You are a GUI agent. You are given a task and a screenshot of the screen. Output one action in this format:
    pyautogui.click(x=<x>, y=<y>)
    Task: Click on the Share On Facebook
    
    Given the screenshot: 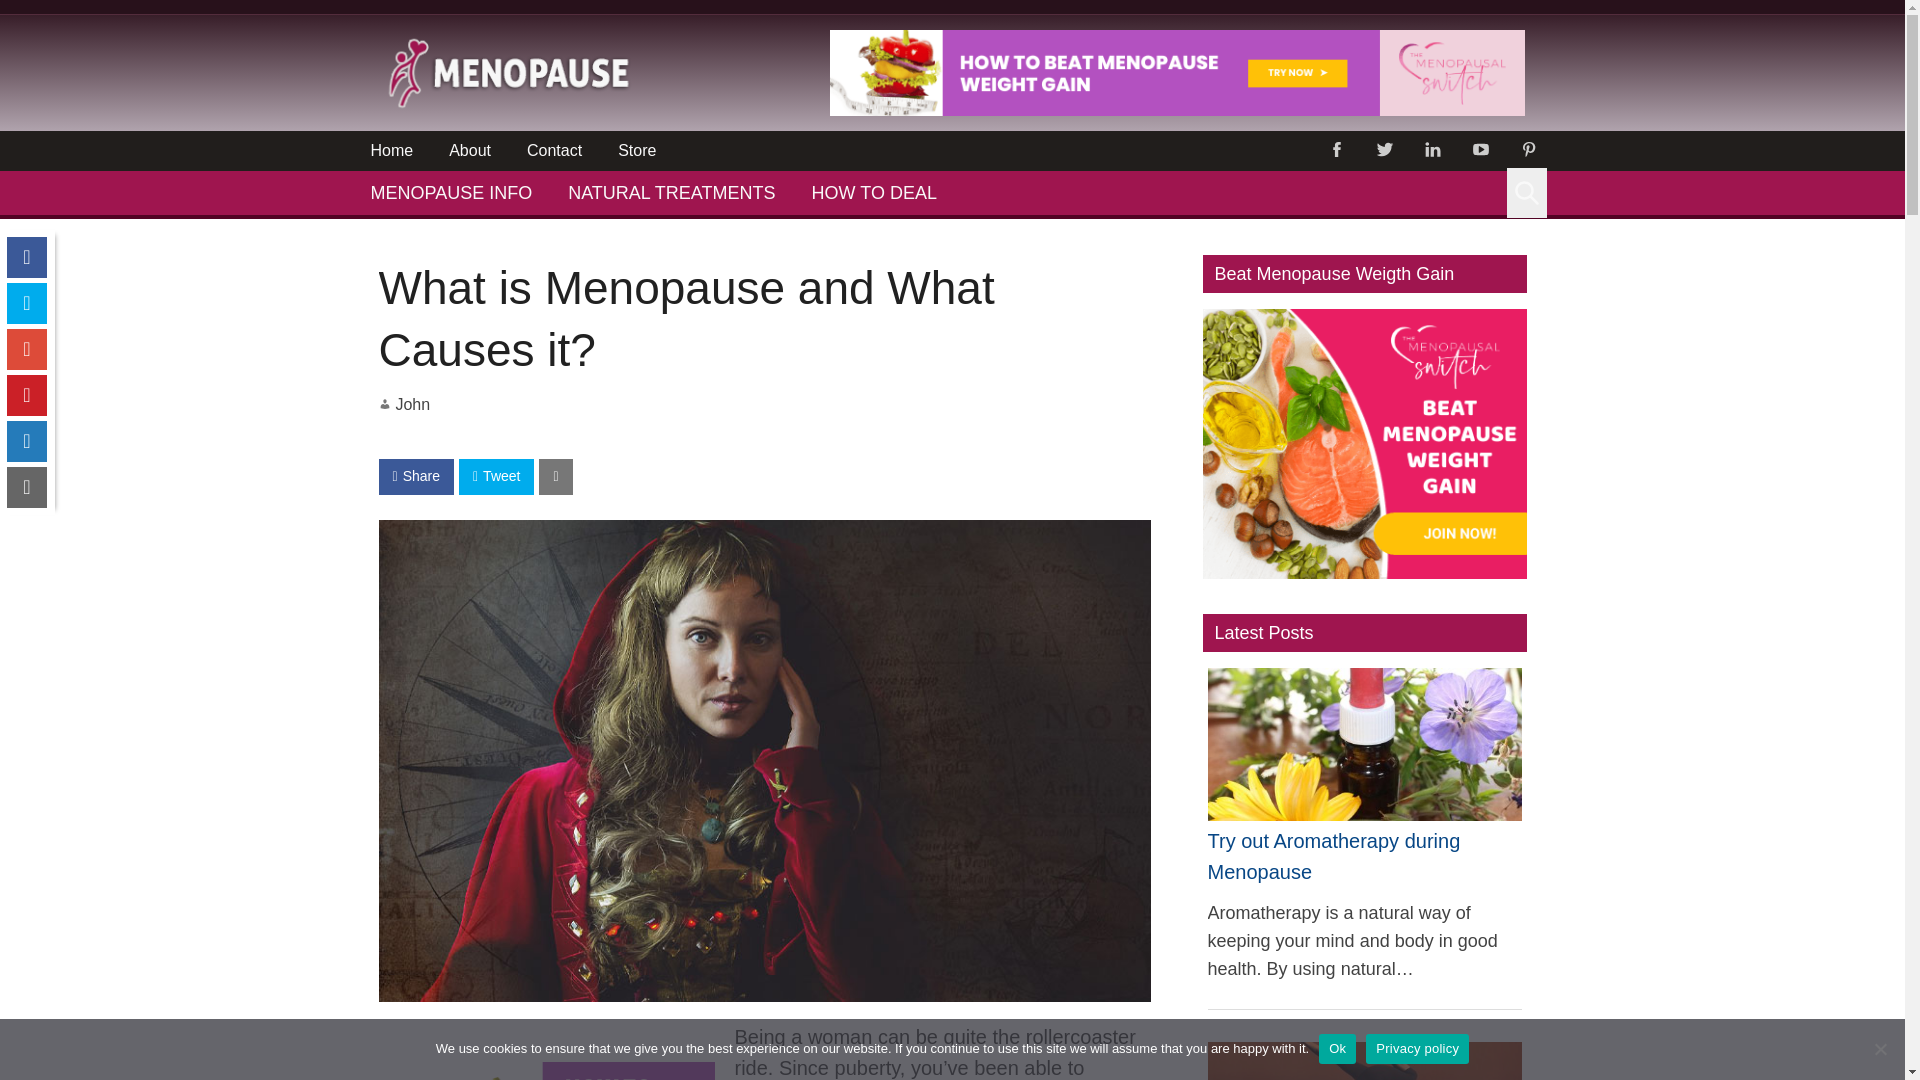 What is the action you would take?
    pyautogui.click(x=416, y=476)
    